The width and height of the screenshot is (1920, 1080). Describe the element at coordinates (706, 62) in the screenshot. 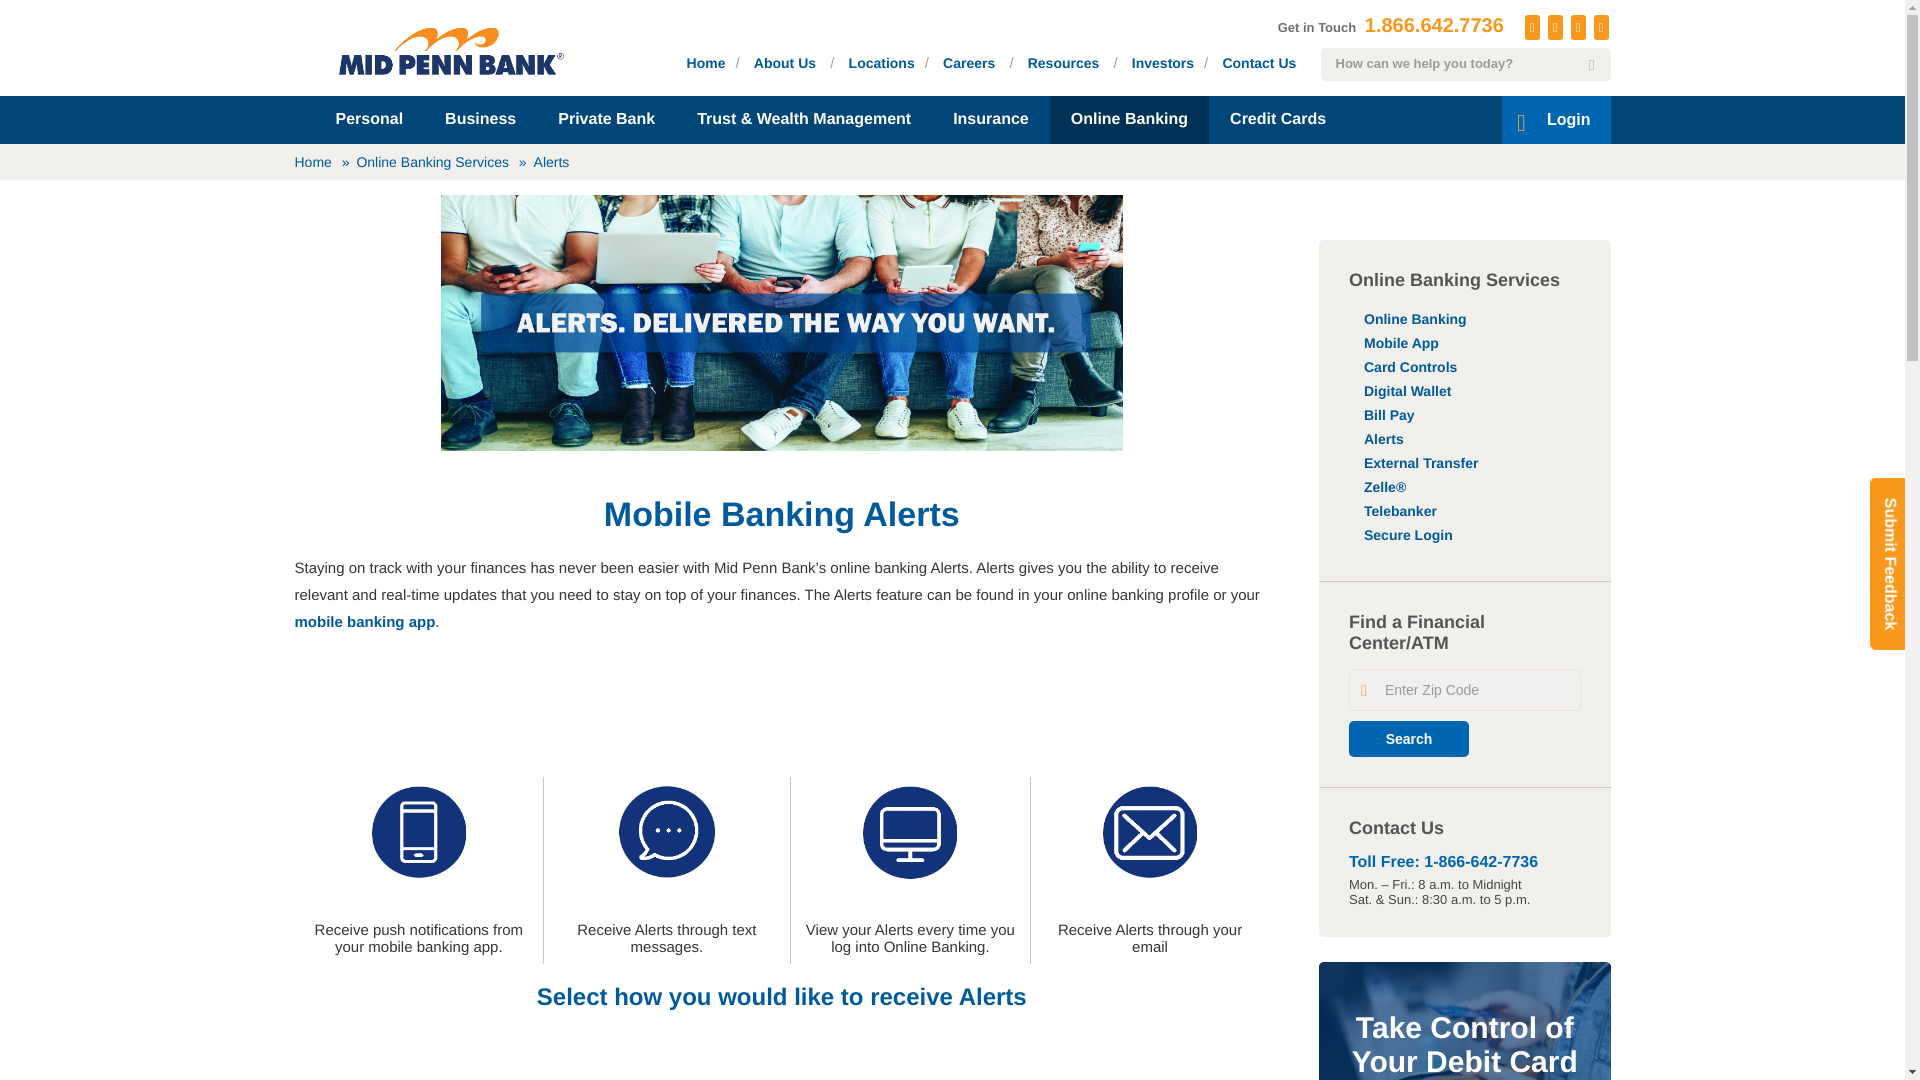

I see `Home` at that location.